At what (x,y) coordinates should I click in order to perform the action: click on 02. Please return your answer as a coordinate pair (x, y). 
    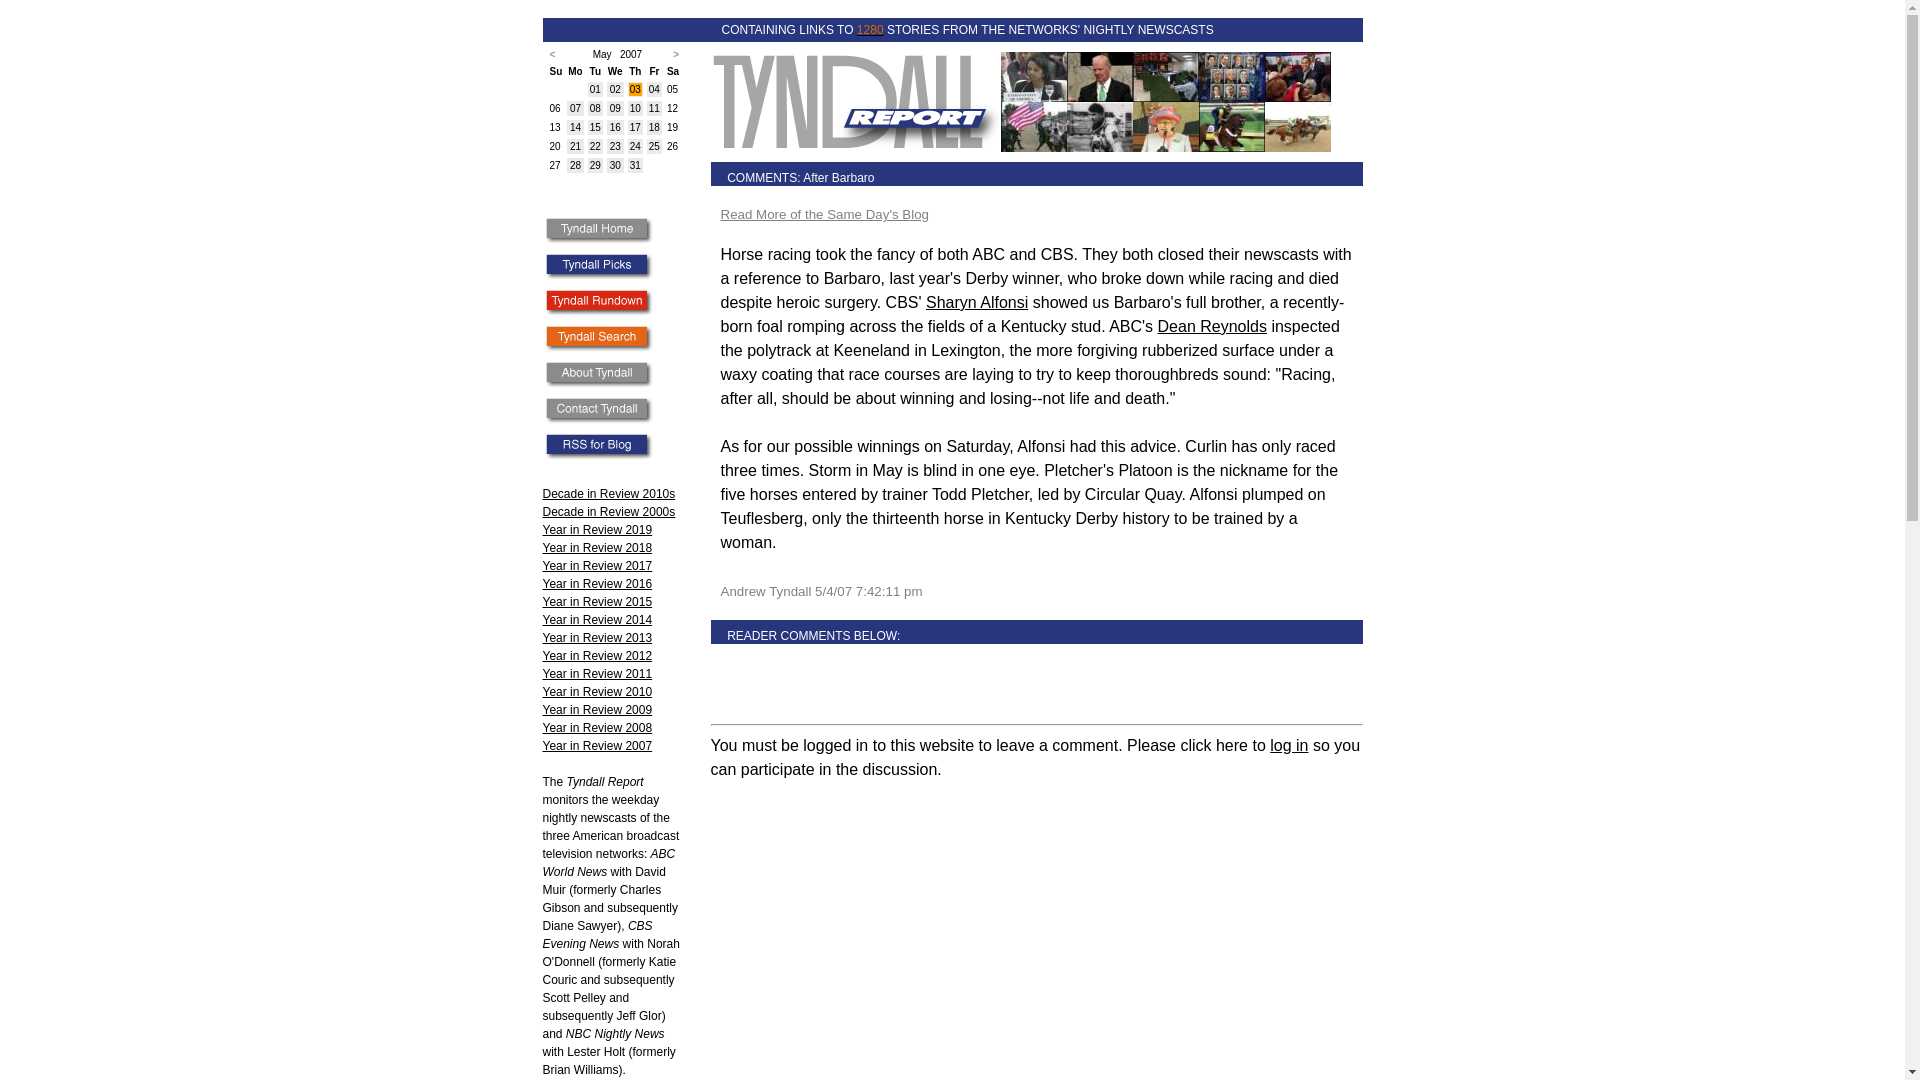
    Looking at the image, I should click on (615, 90).